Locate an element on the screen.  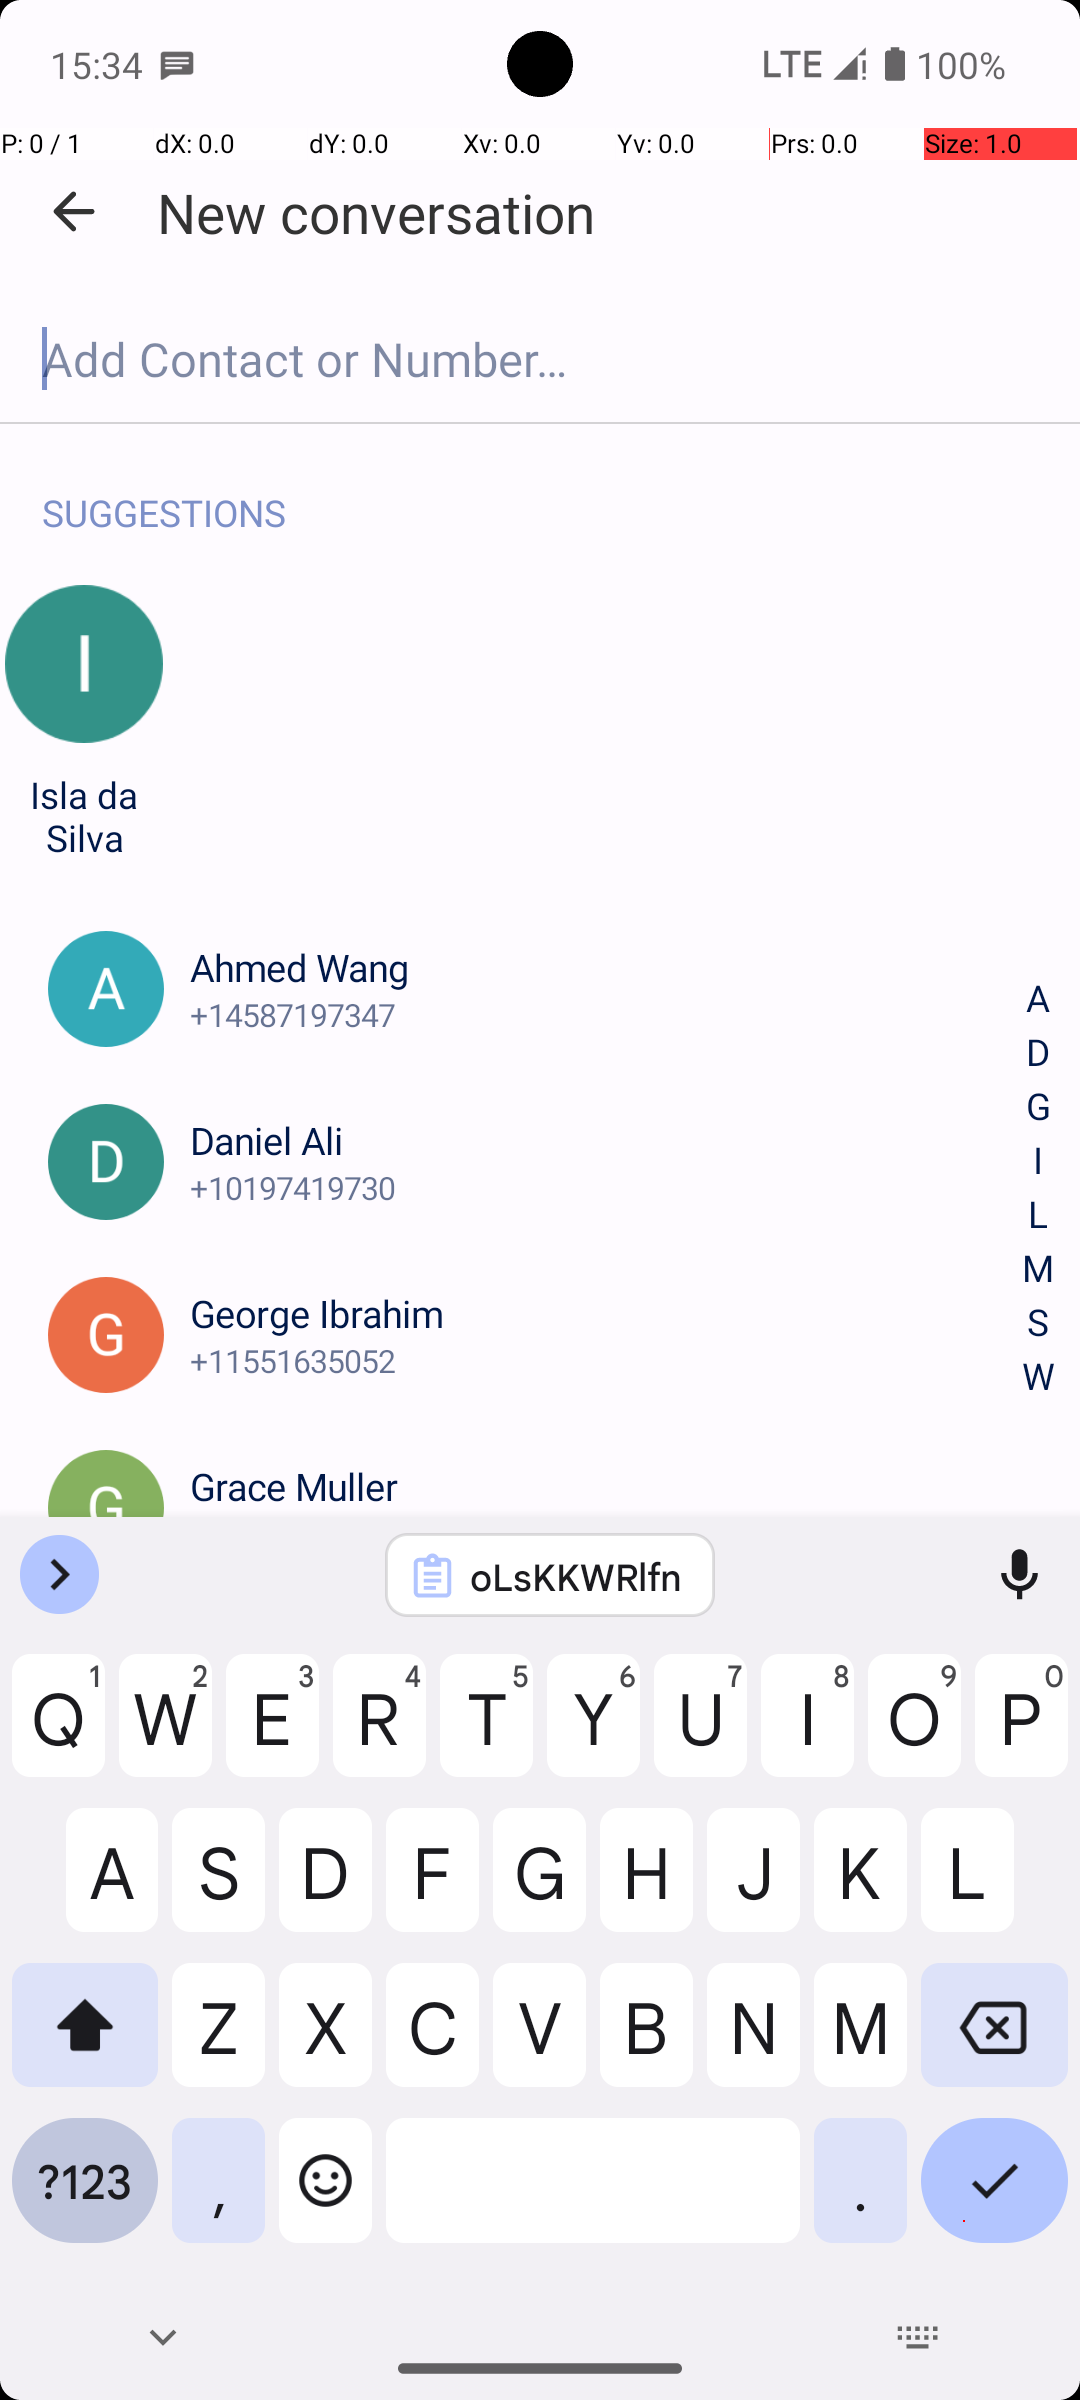
+10197419730 is located at coordinates (608, 1188).